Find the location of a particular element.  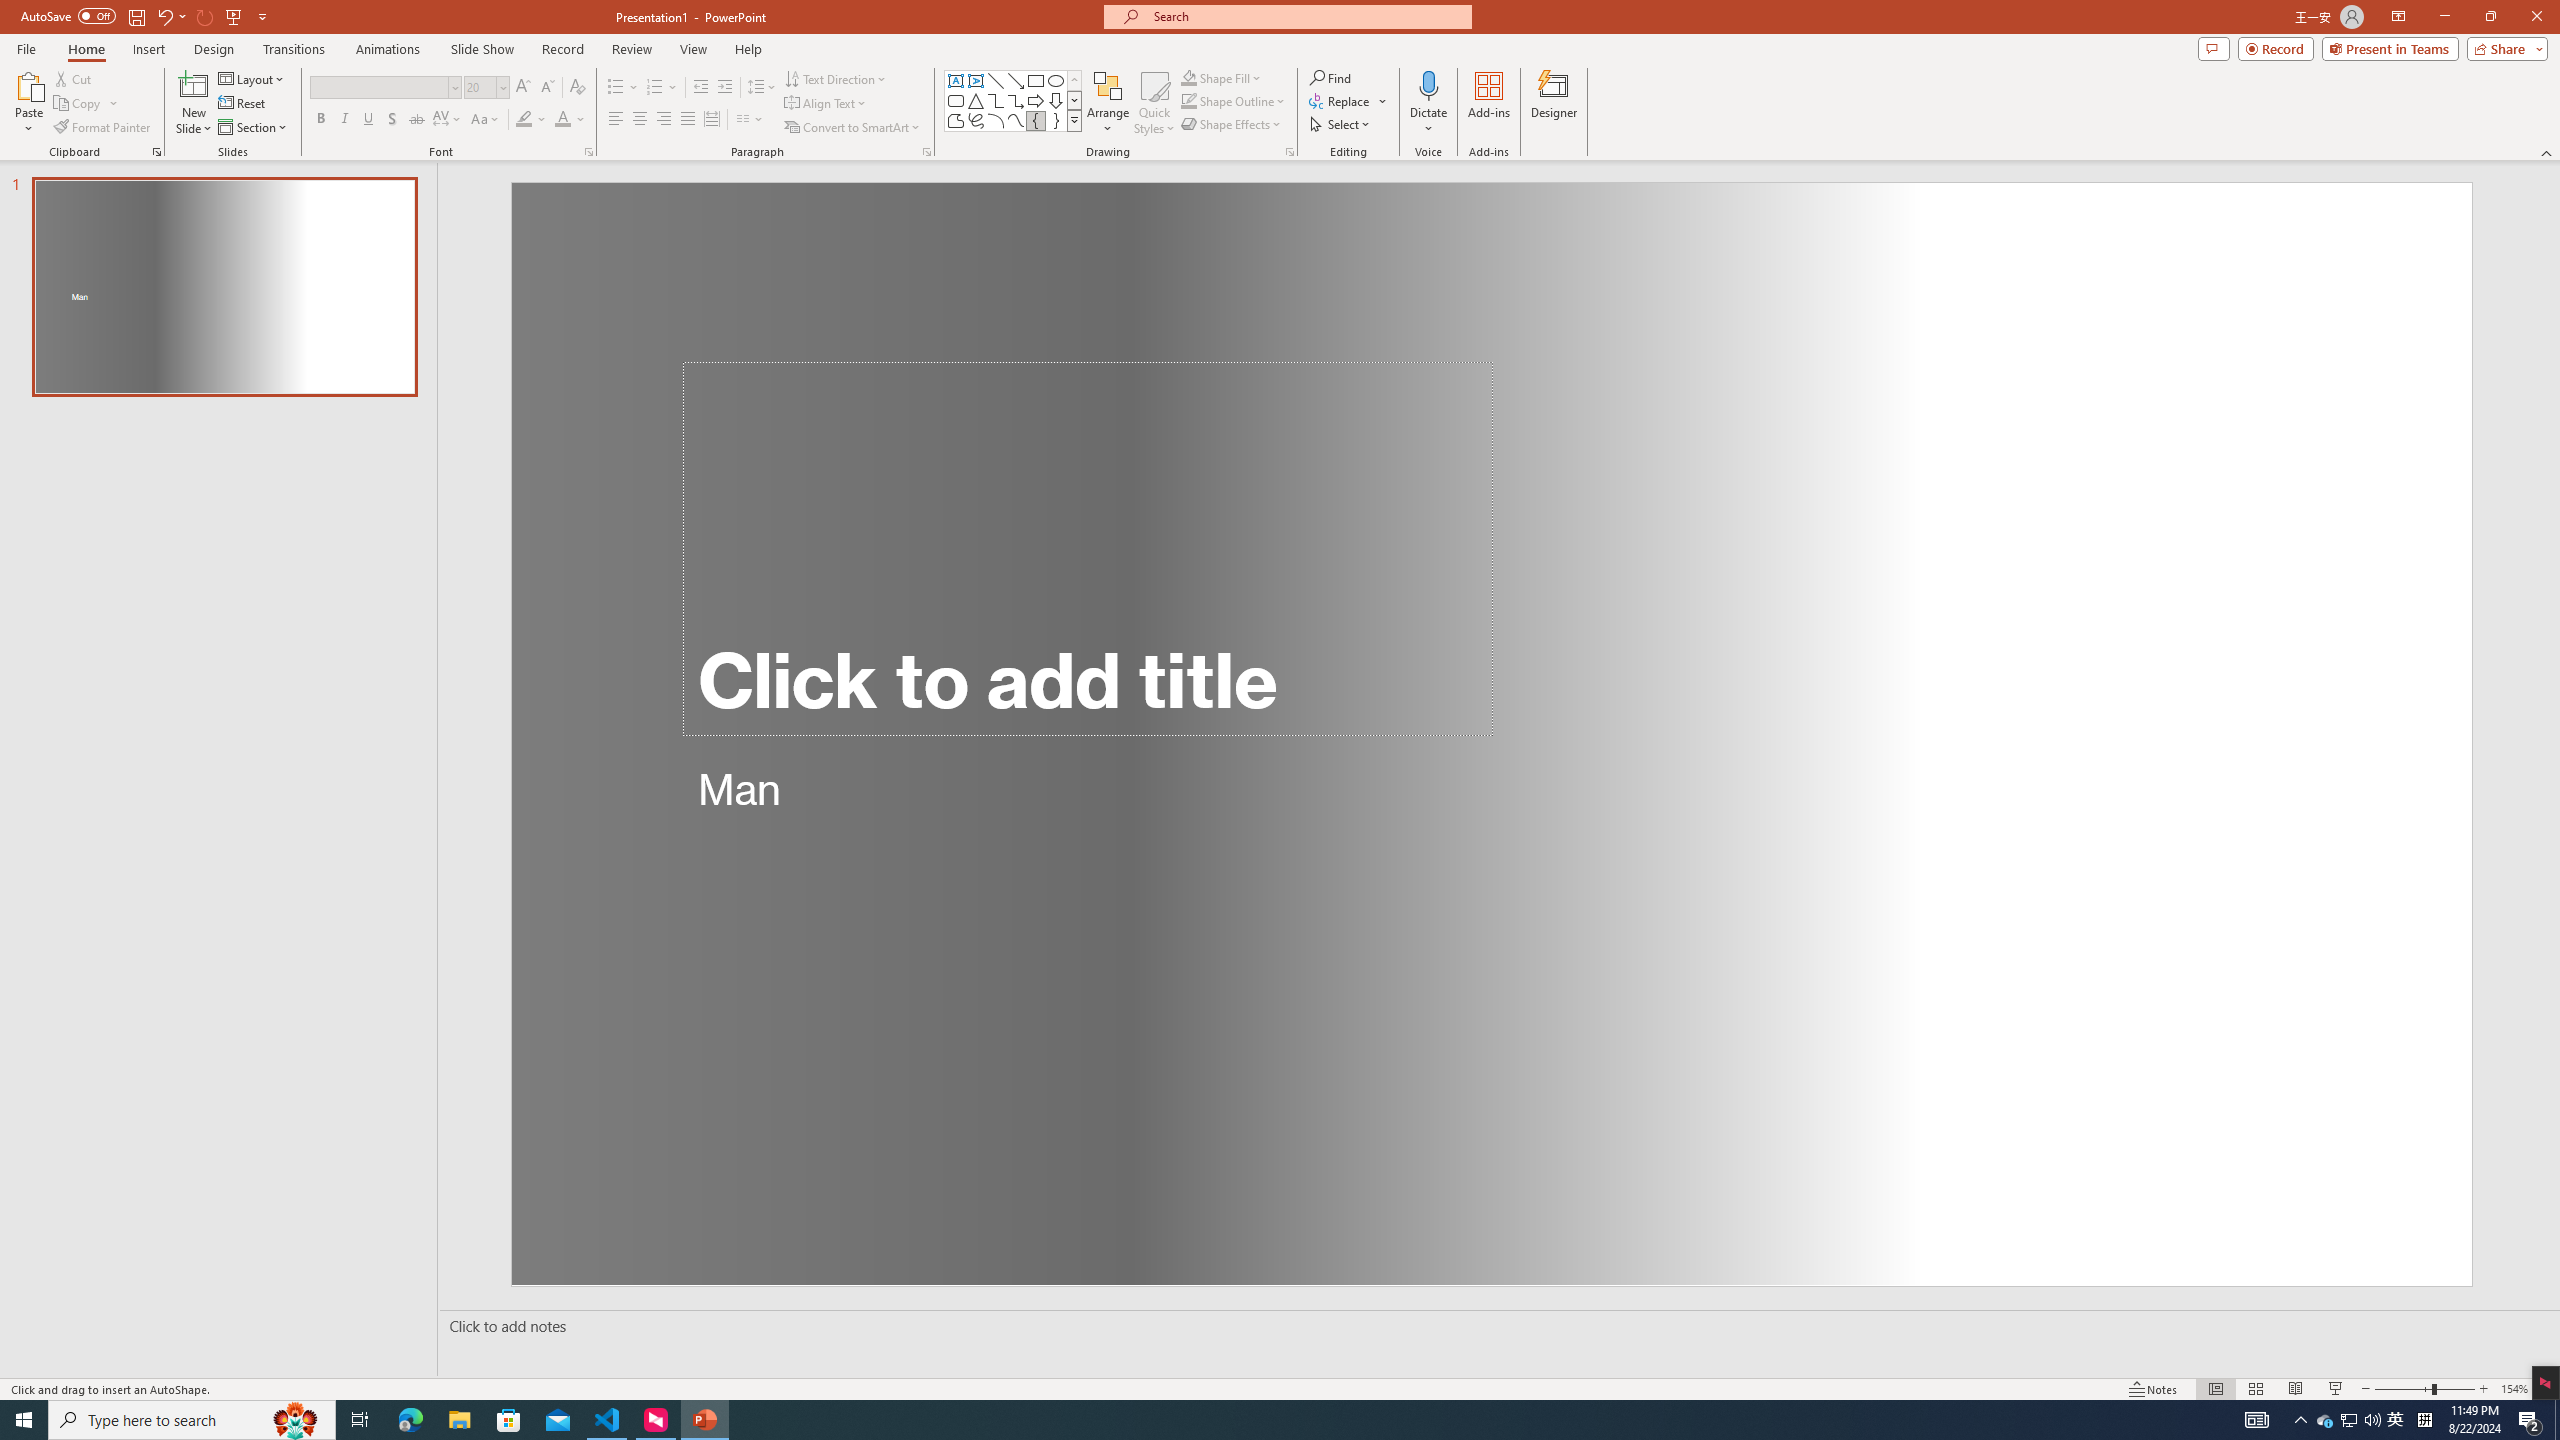

Columns is located at coordinates (750, 120).